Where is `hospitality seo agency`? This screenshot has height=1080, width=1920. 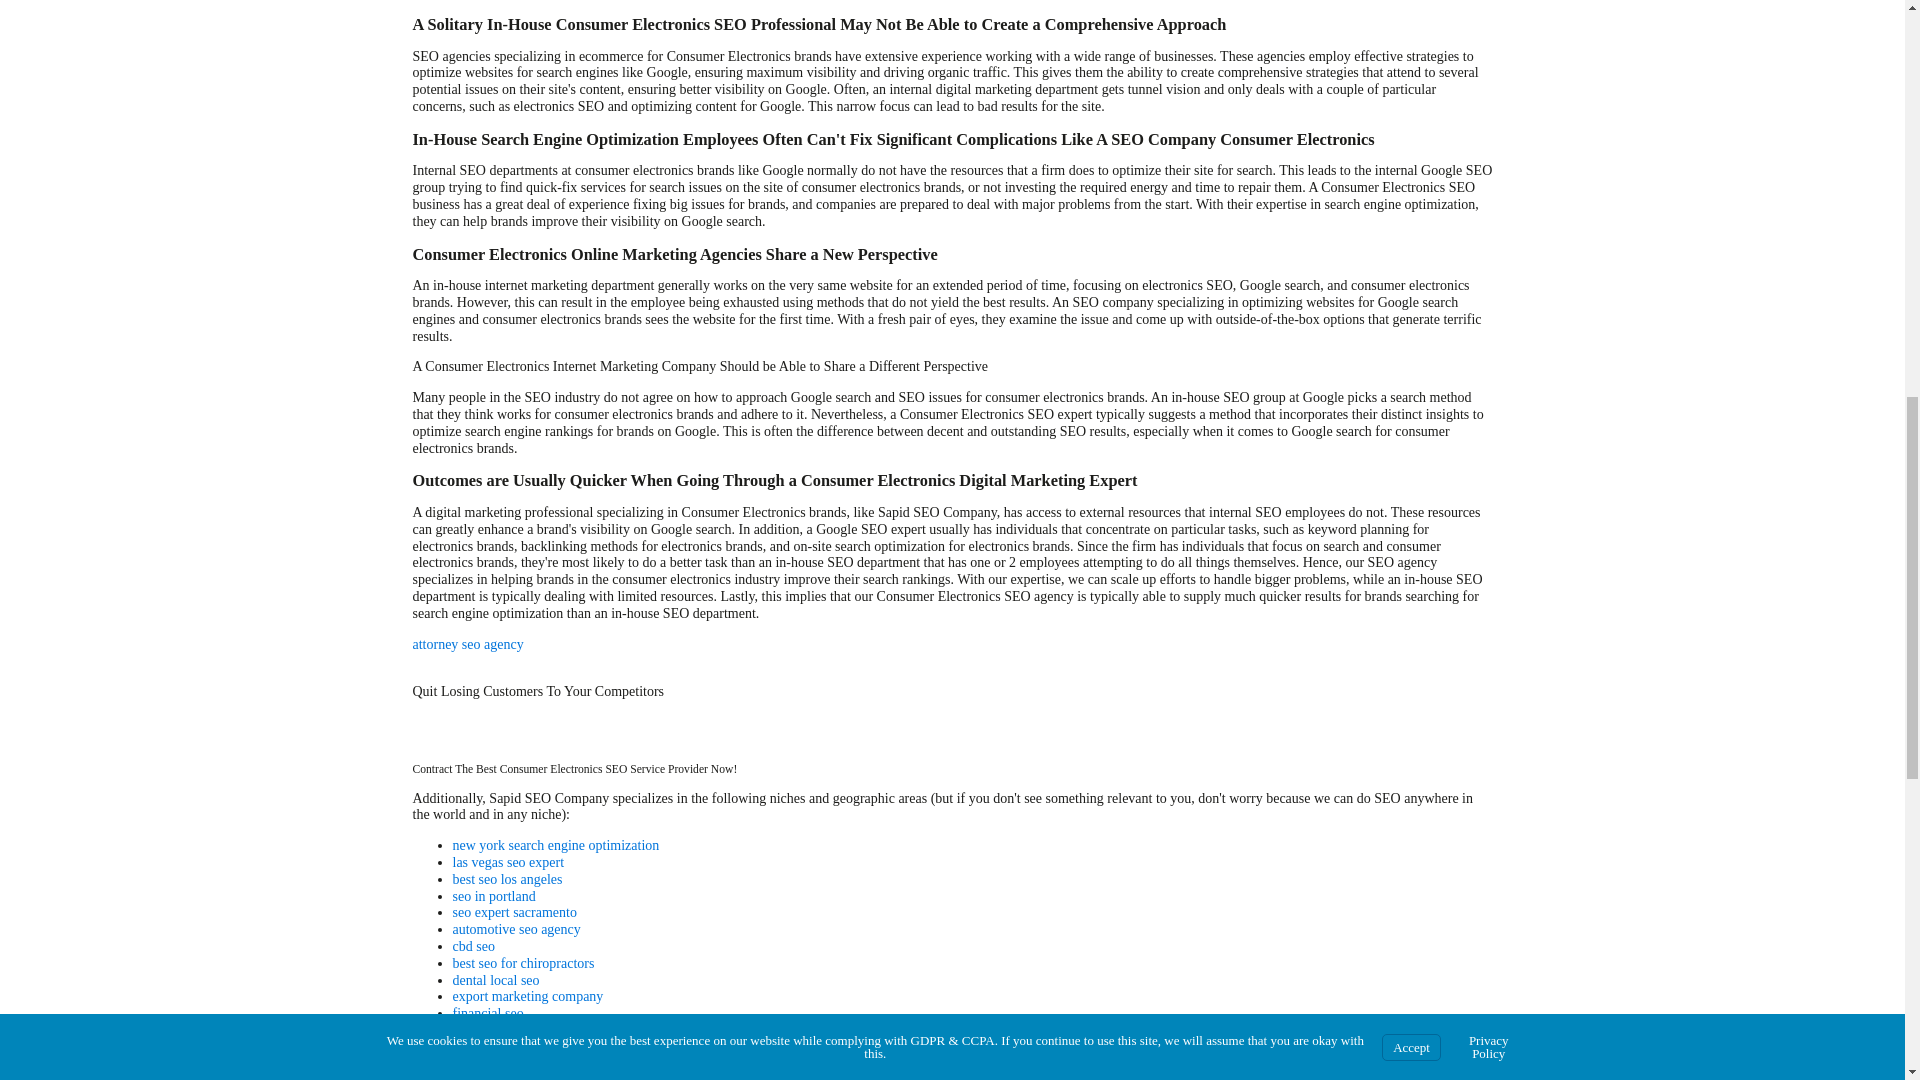
hospitality seo agency is located at coordinates (514, 1030).